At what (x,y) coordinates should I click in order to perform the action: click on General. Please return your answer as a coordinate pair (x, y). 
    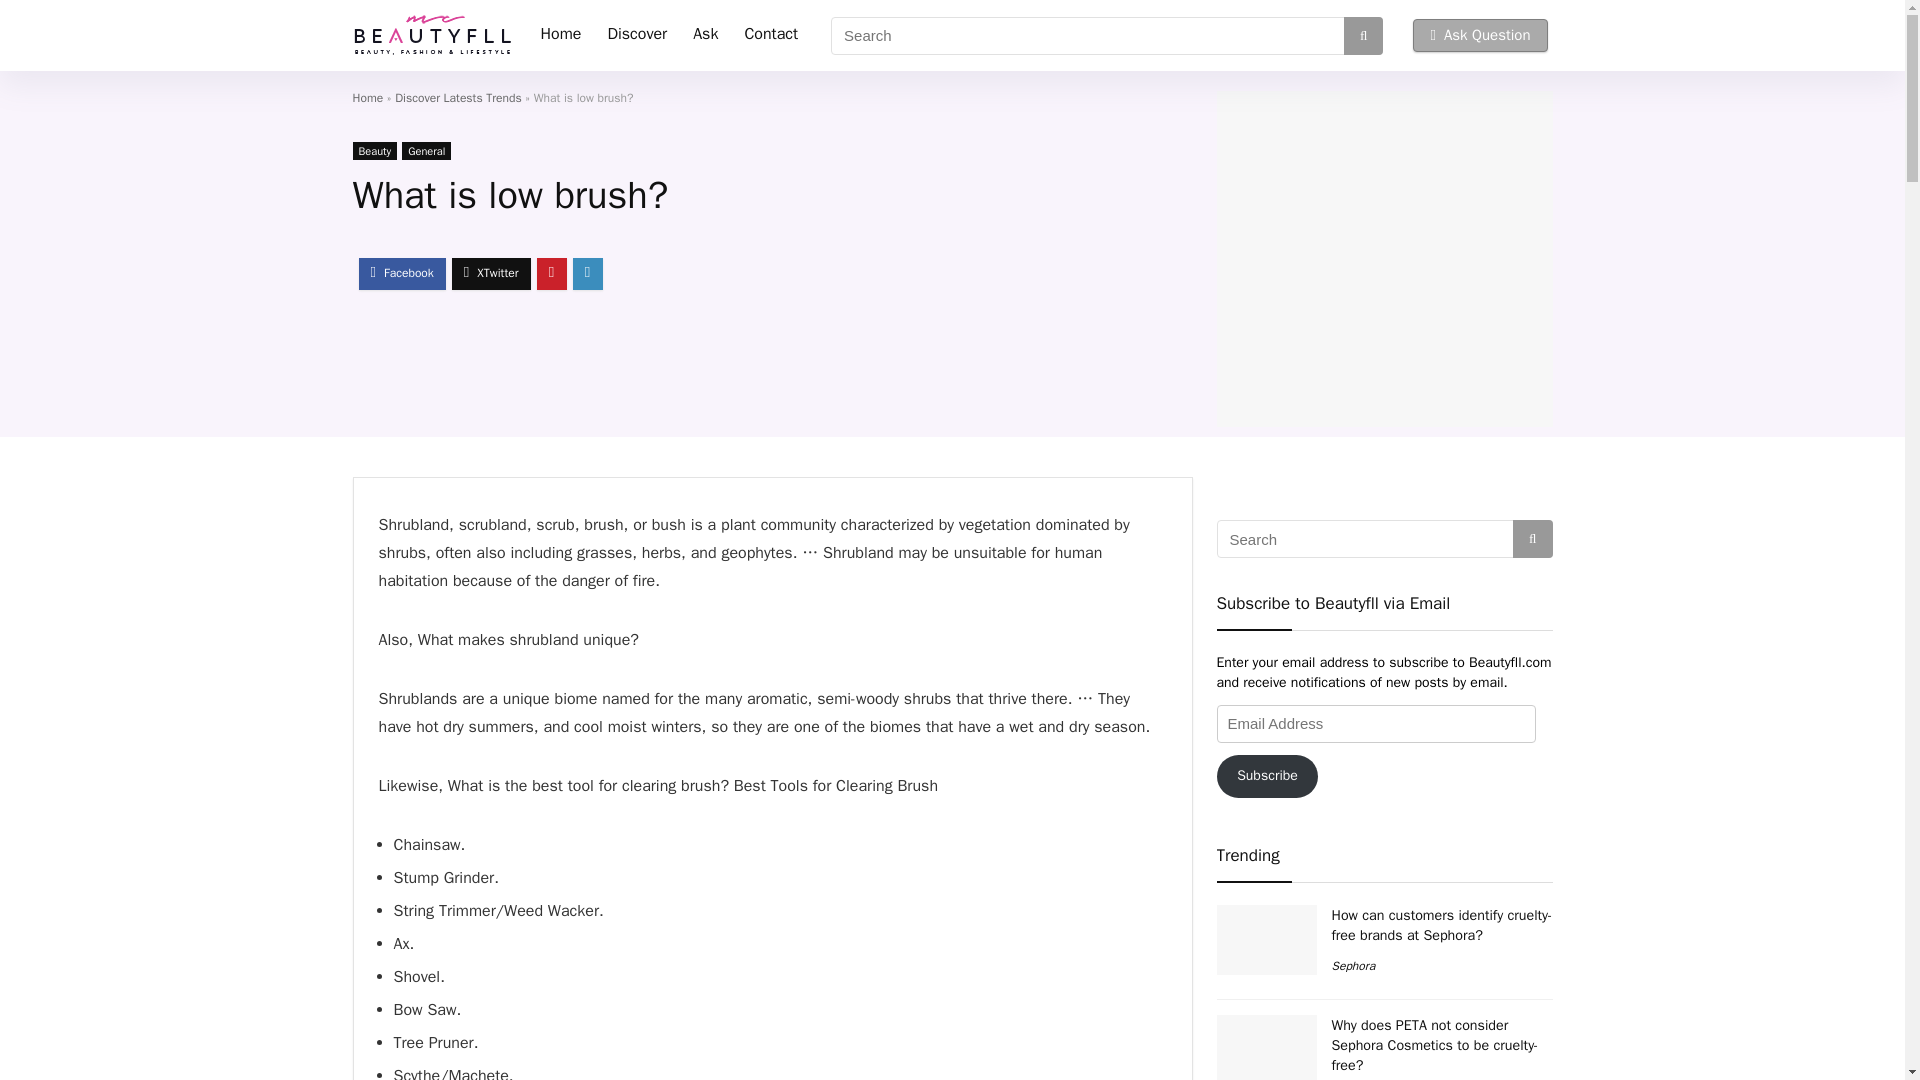
    Looking at the image, I should click on (426, 150).